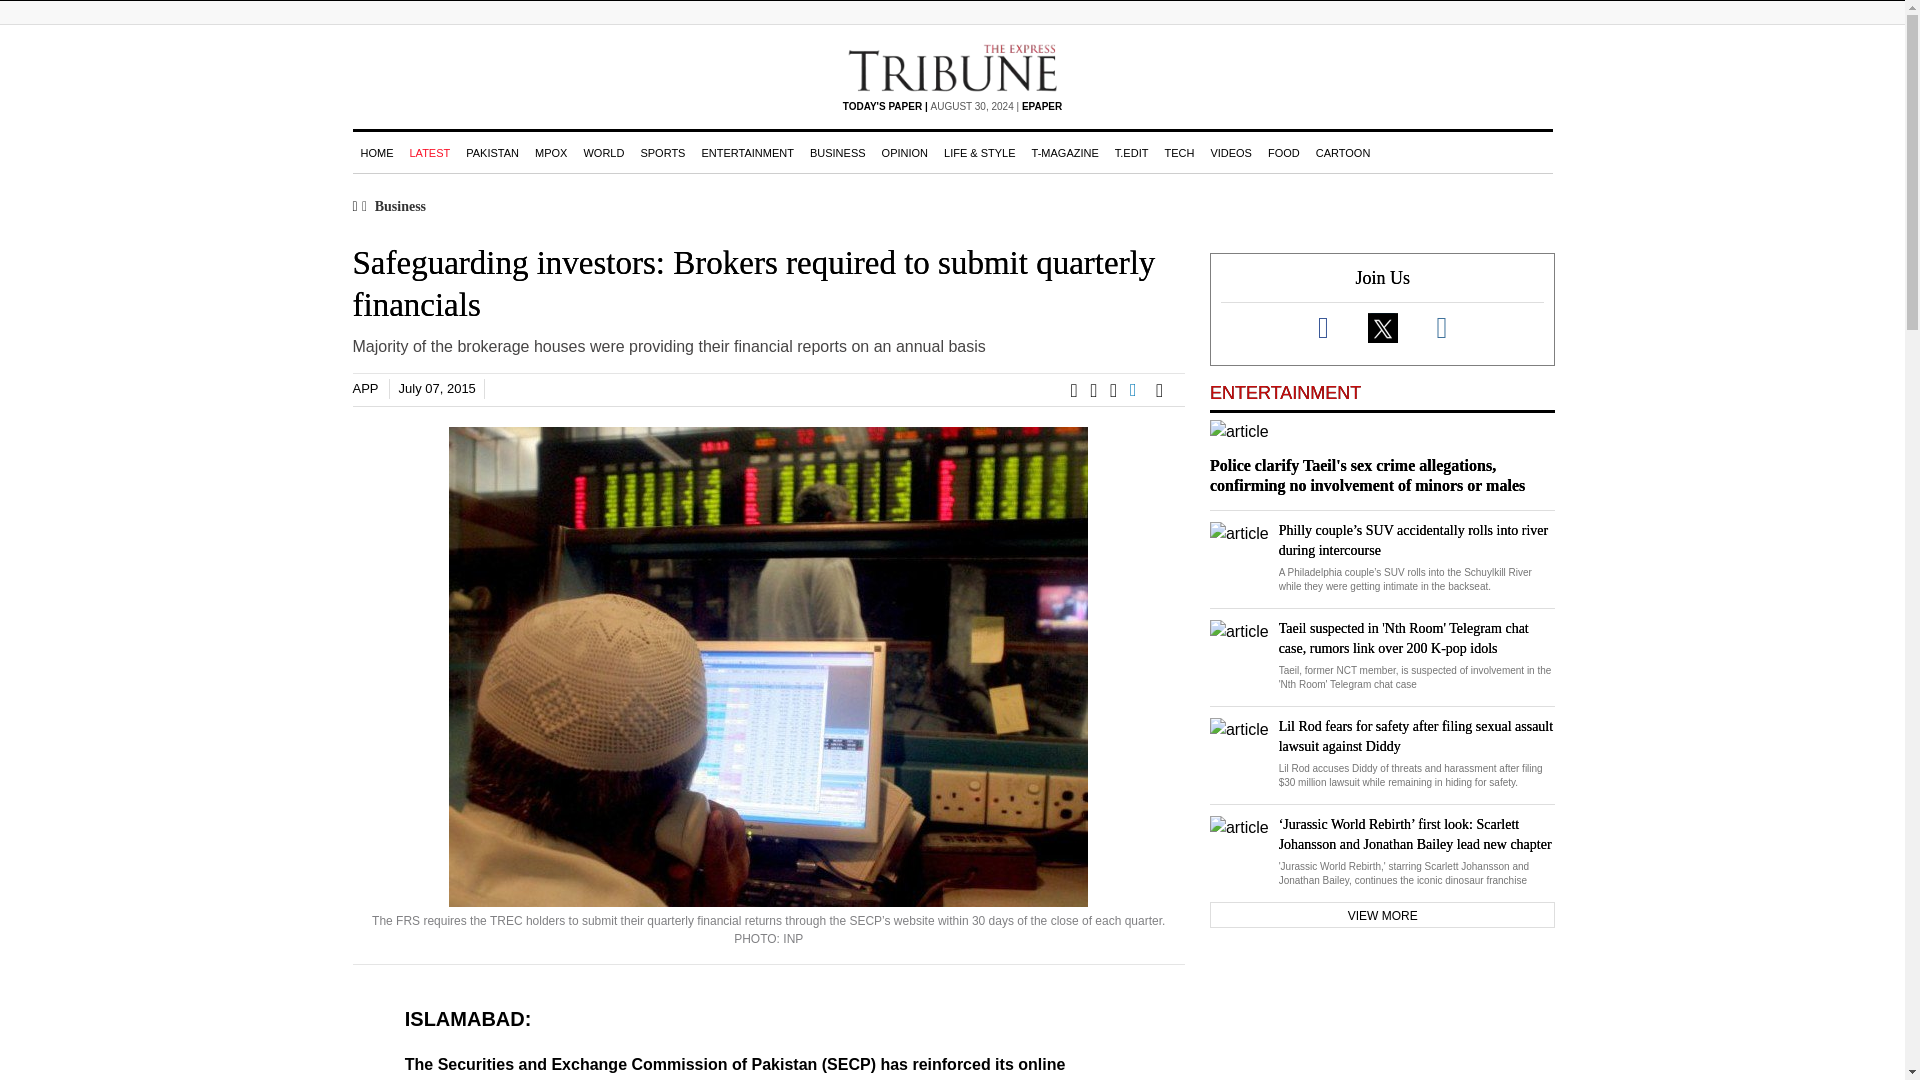  I want to click on ENTERTAINMENT, so click(748, 151).